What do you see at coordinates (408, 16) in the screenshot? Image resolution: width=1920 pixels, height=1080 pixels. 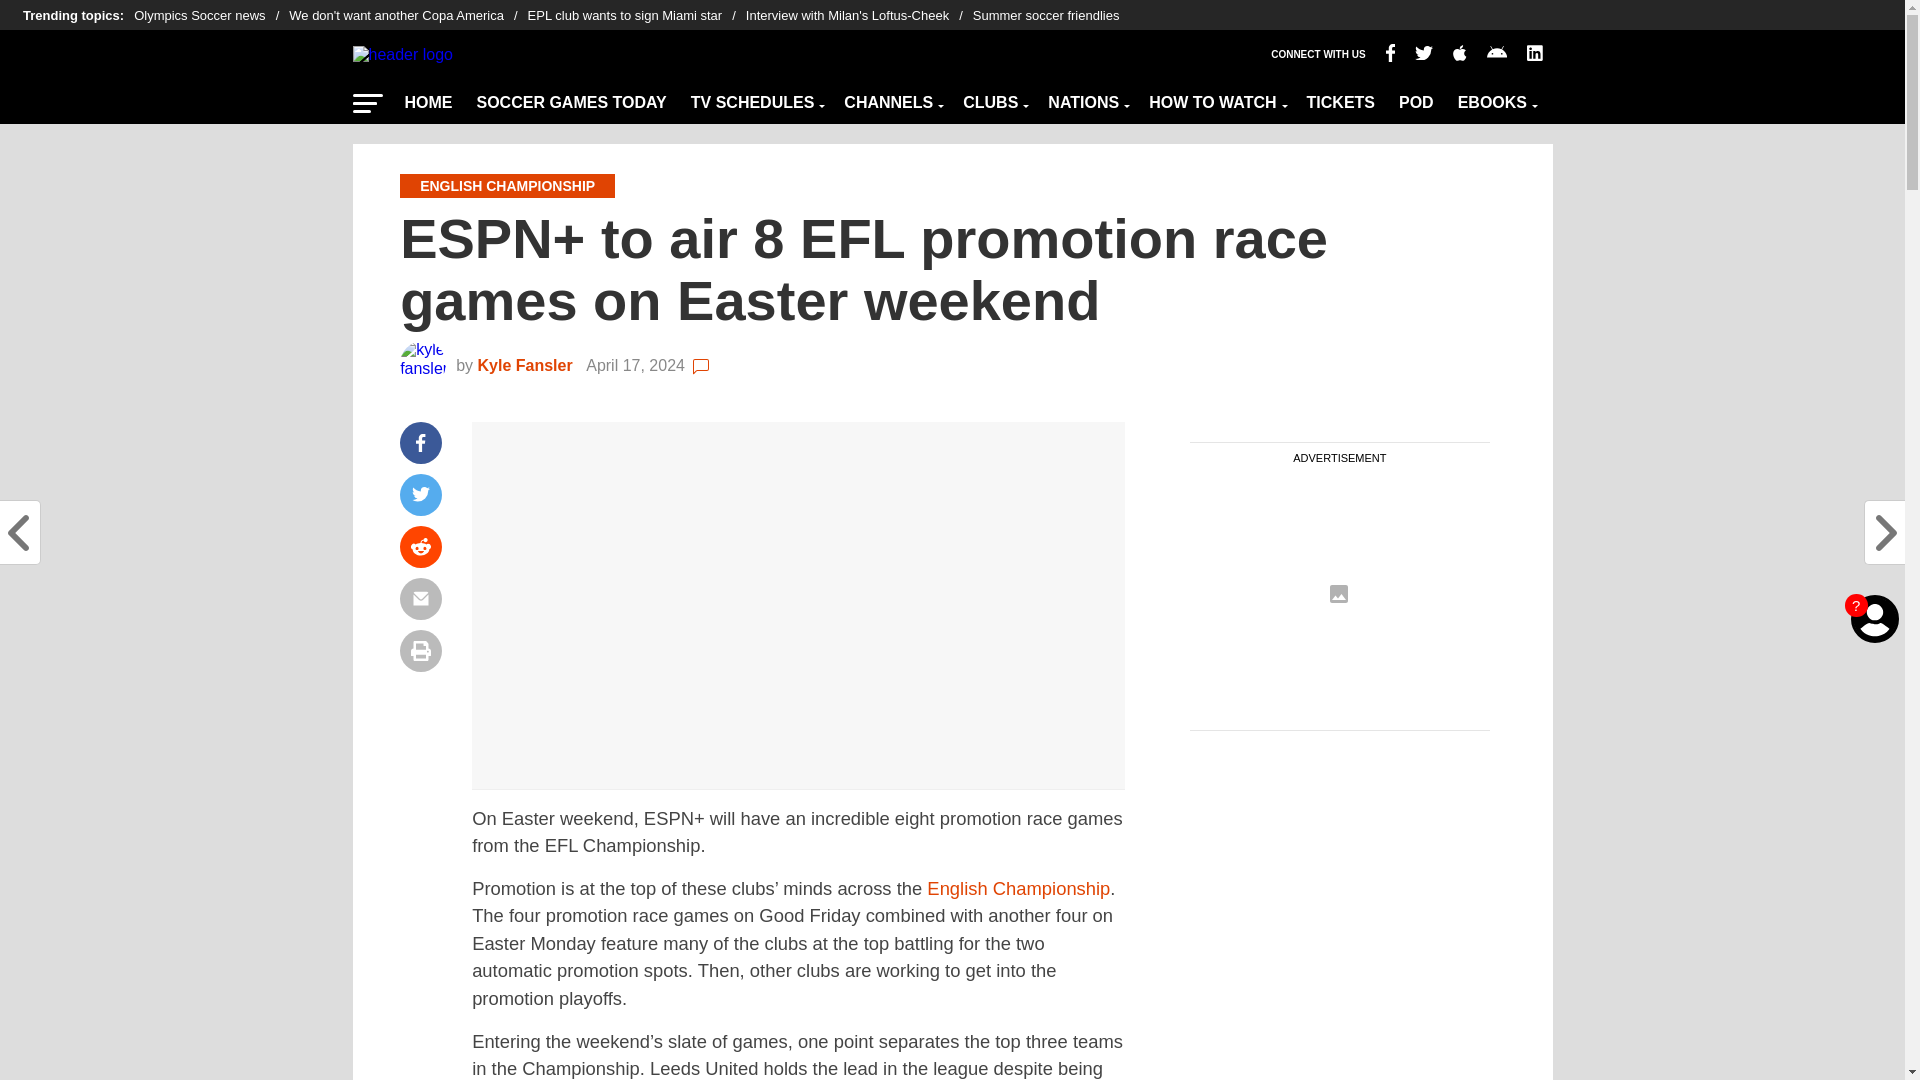 I see `We don't want another Copa America` at bounding box center [408, 16].